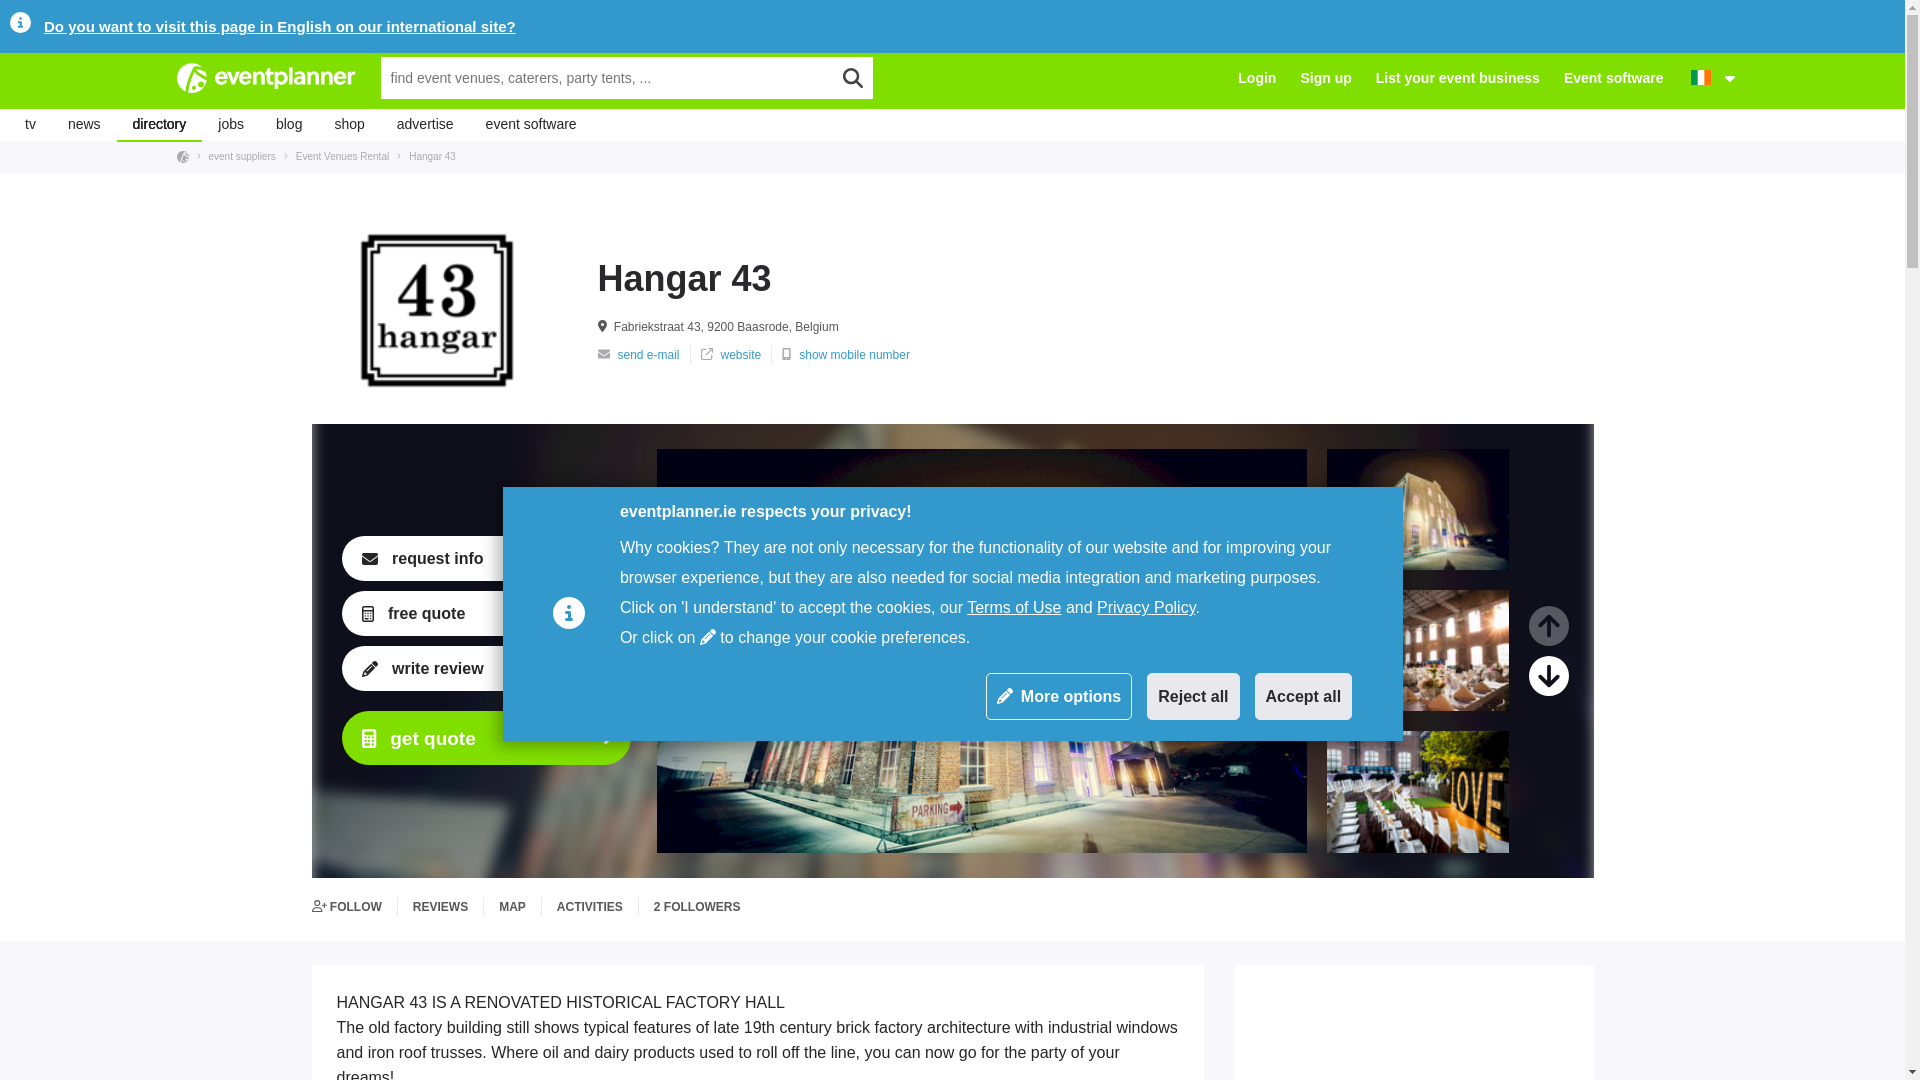 This screenshot has height=1080, width=1920. What do you see at coordinates (160, 125) in the screenshot?
I see `directory` at bounding box center [160, 125].